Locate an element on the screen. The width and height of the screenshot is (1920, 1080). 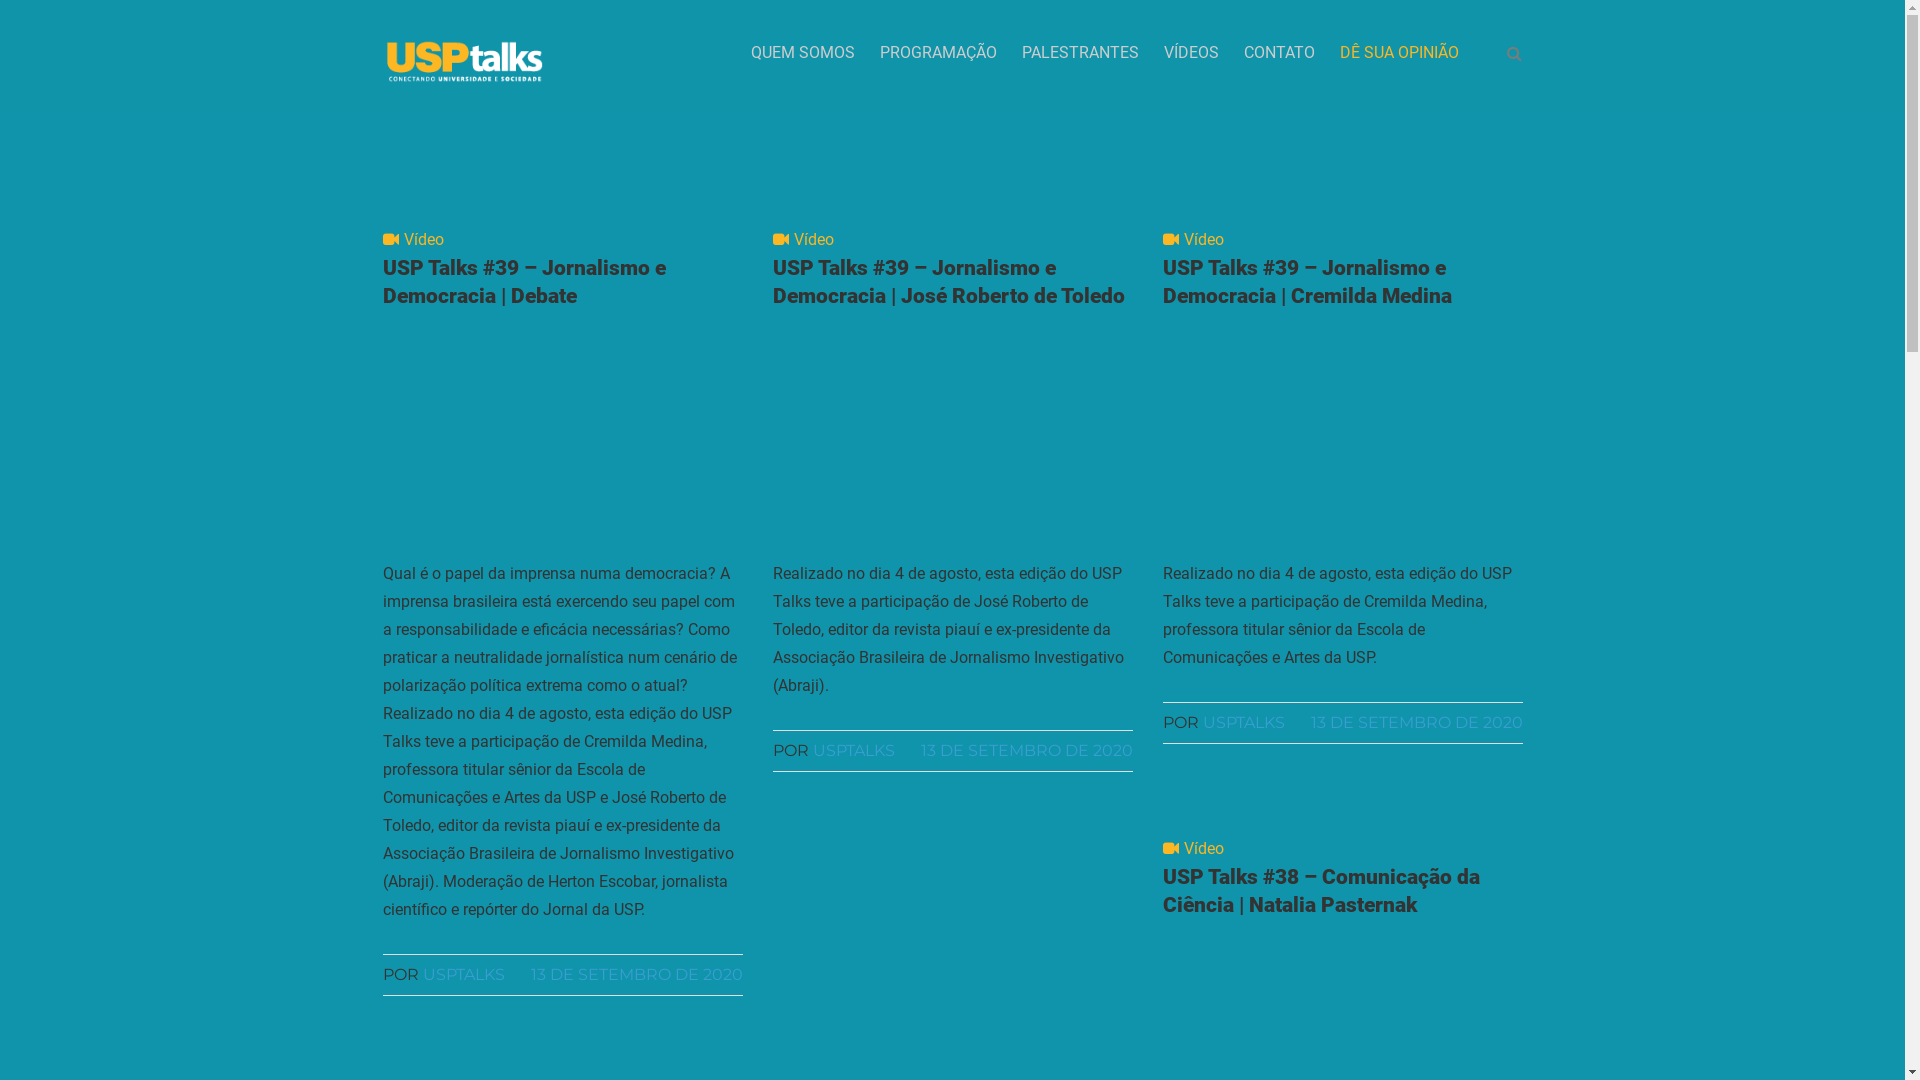
13 DE SETEMBRO DE 2020 is located at coordinates (1026, 750).